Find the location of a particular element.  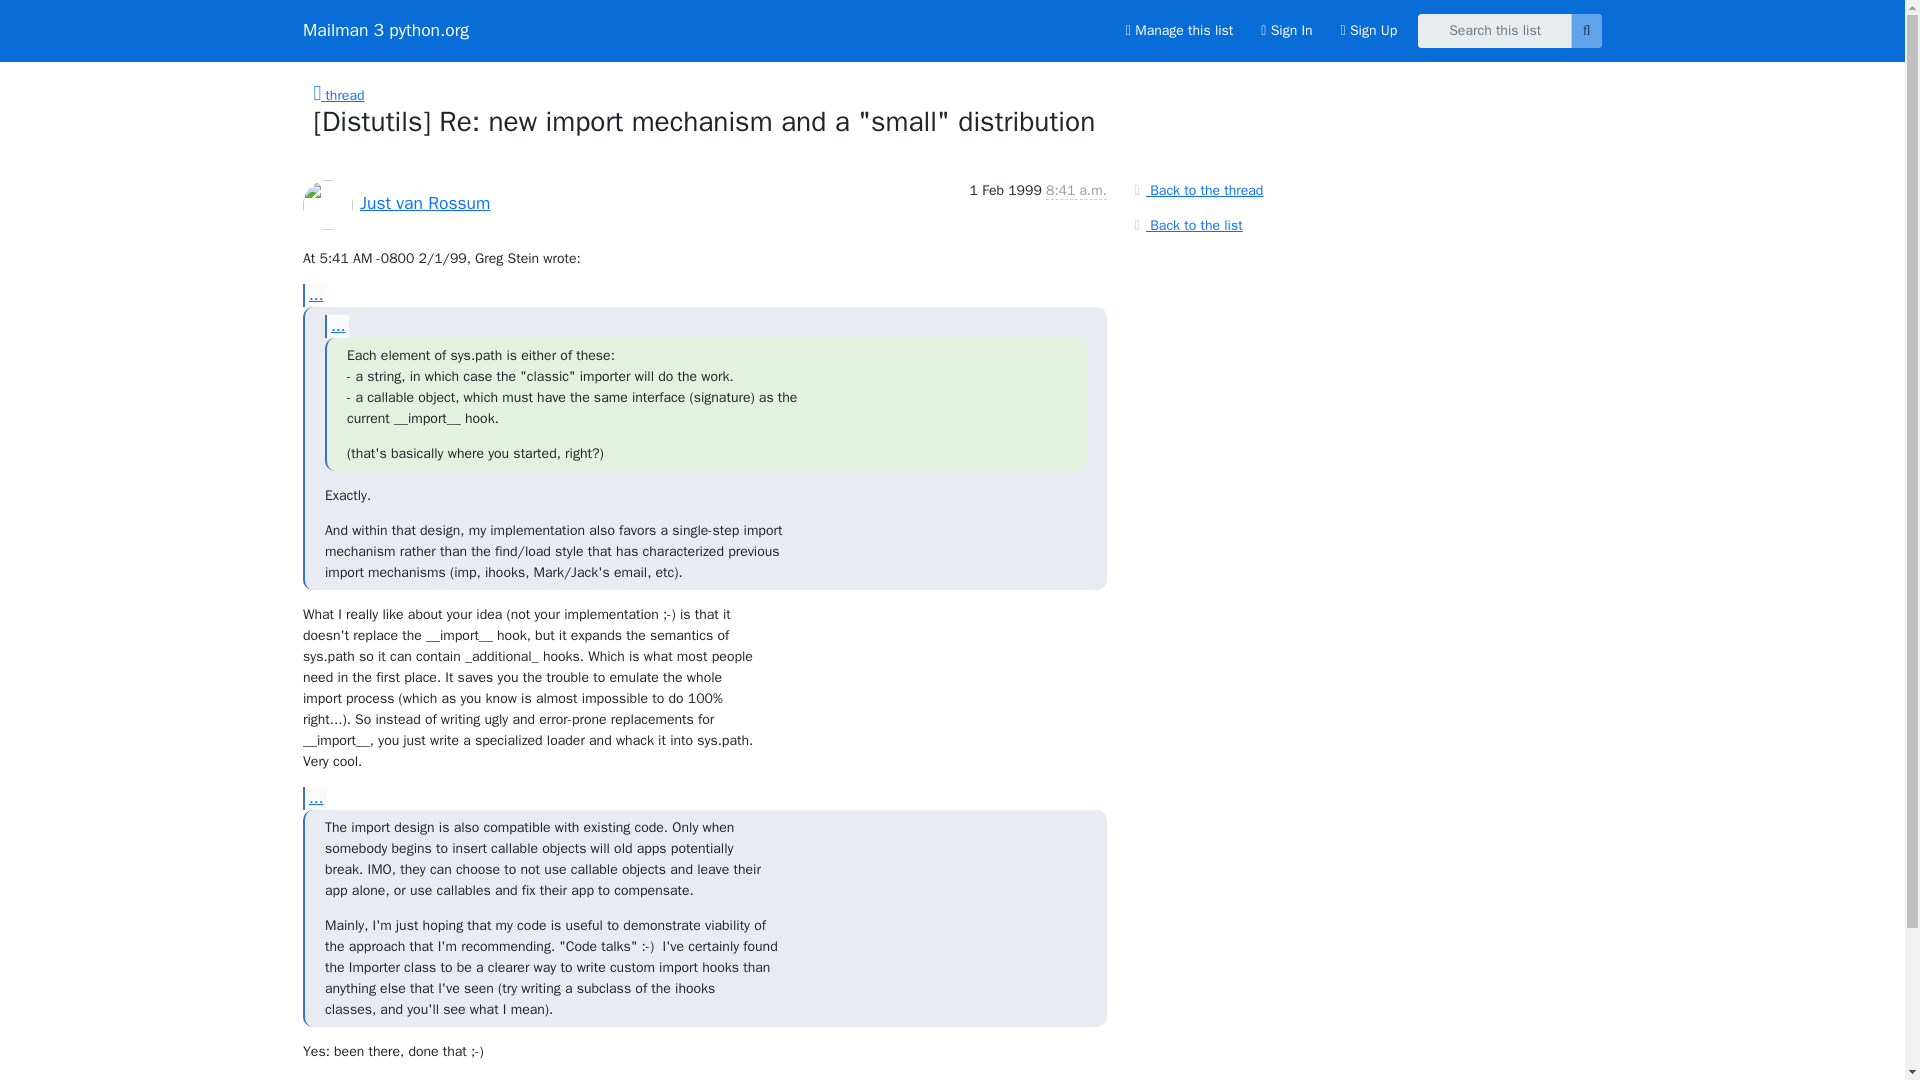

Manage this list is located at coordinates (1178, 30).